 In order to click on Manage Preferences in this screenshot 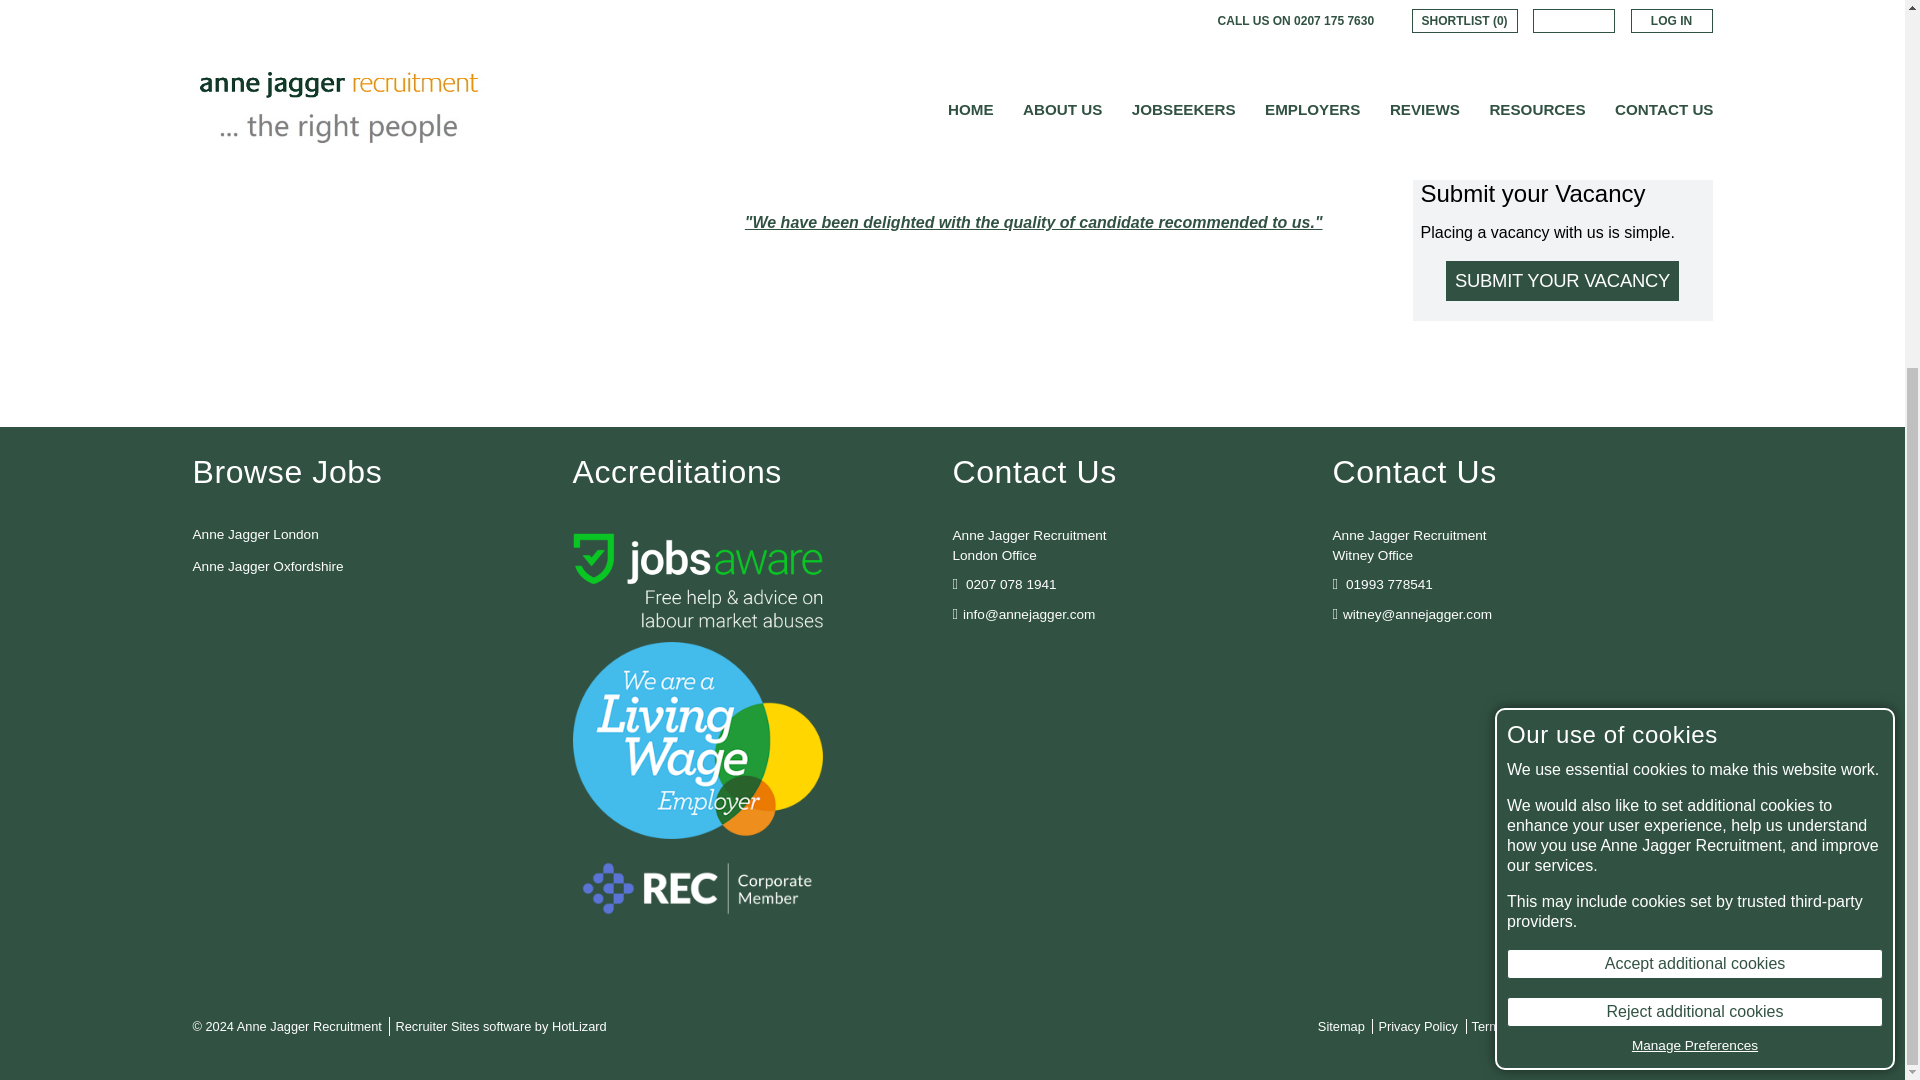, I will do `click(1695, 498)`.